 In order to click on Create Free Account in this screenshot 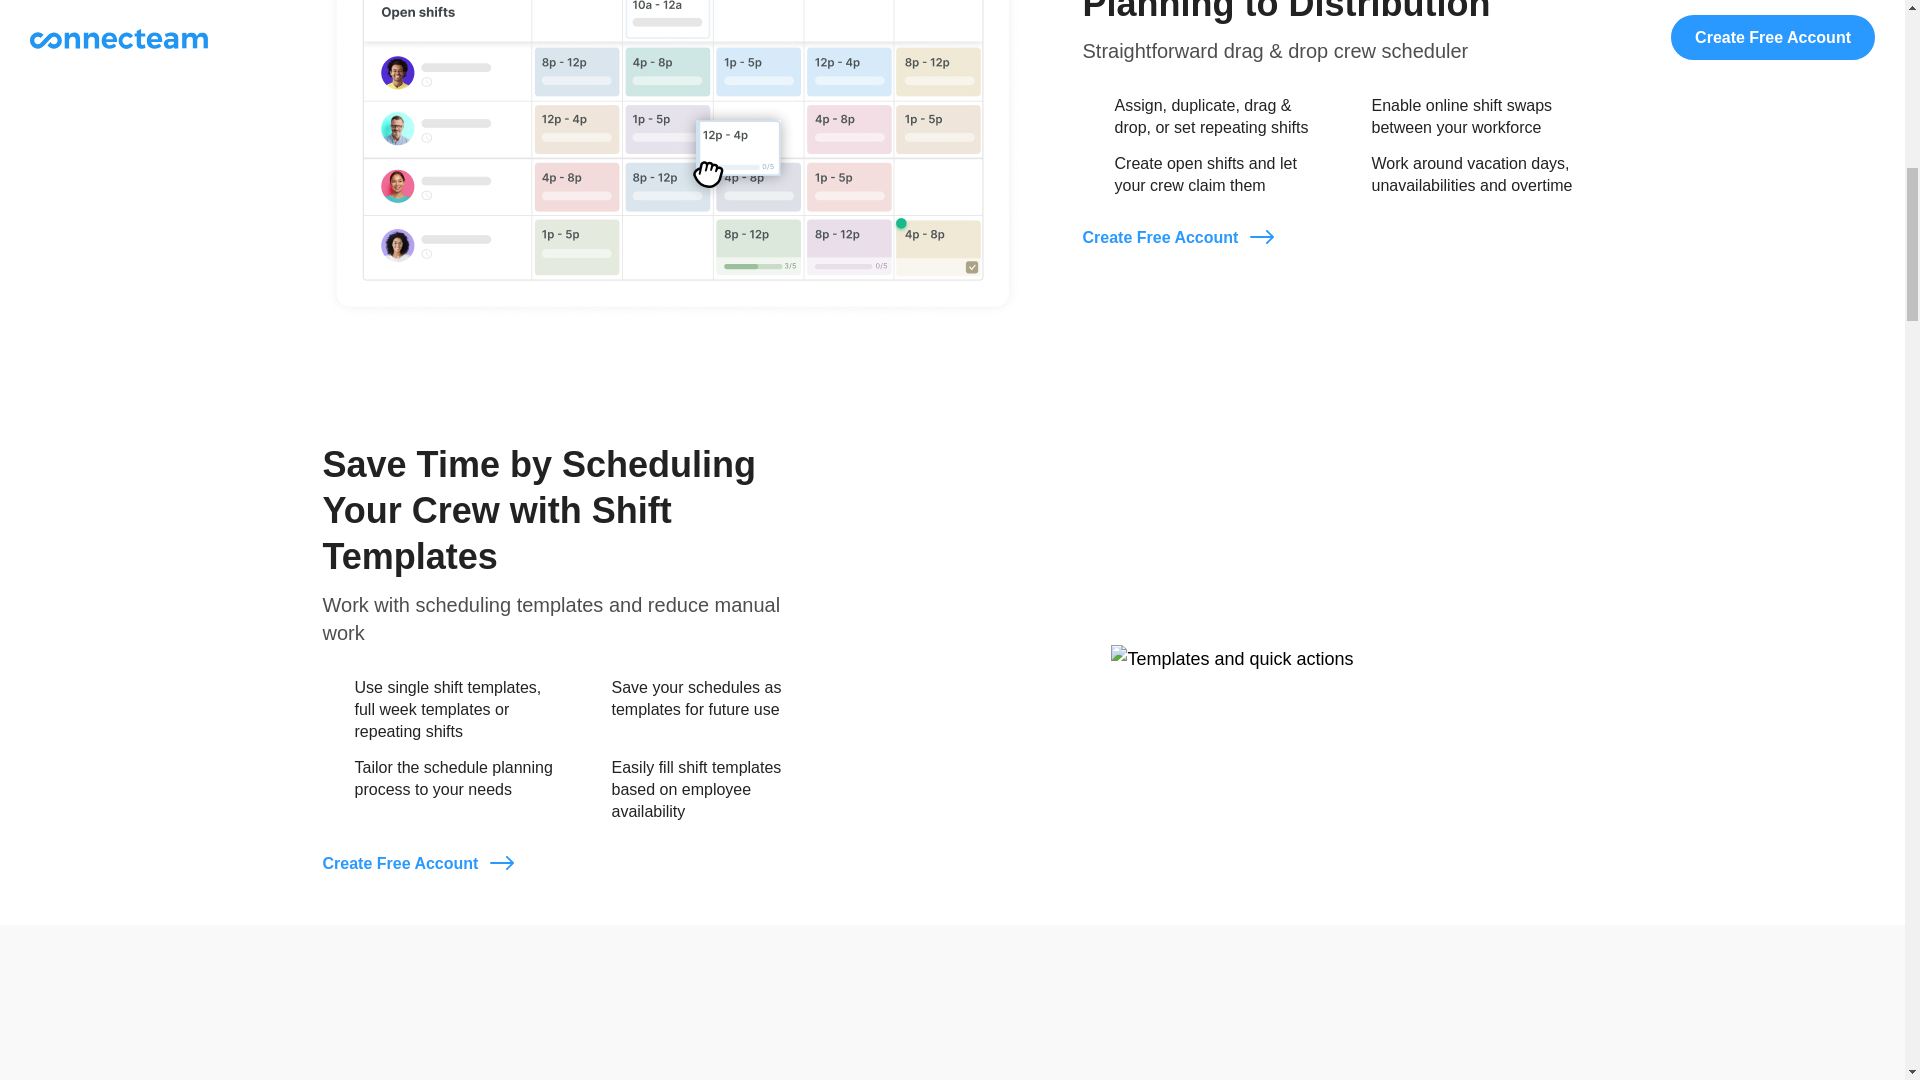, I will do `click(1177, 238)`.